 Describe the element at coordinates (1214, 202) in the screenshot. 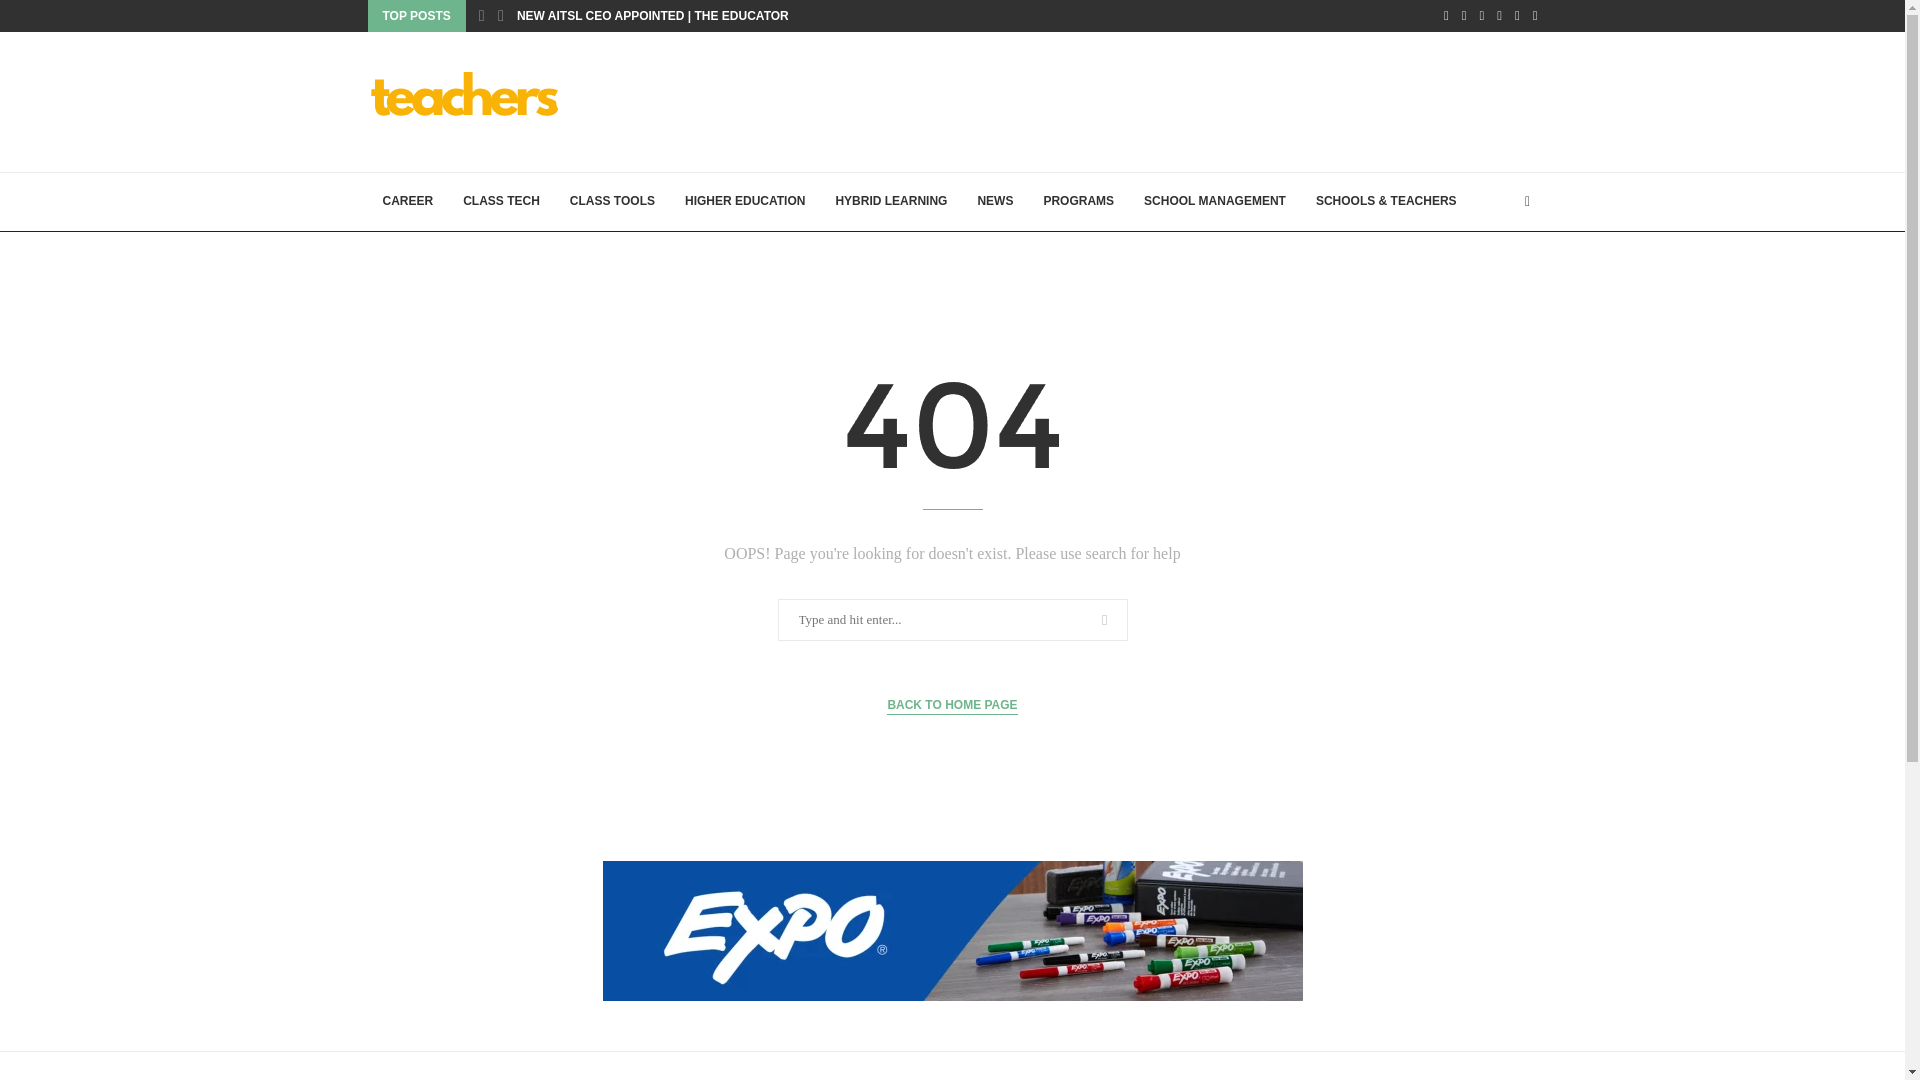

I see `SCHOOL MANAGEMENT` at that location.